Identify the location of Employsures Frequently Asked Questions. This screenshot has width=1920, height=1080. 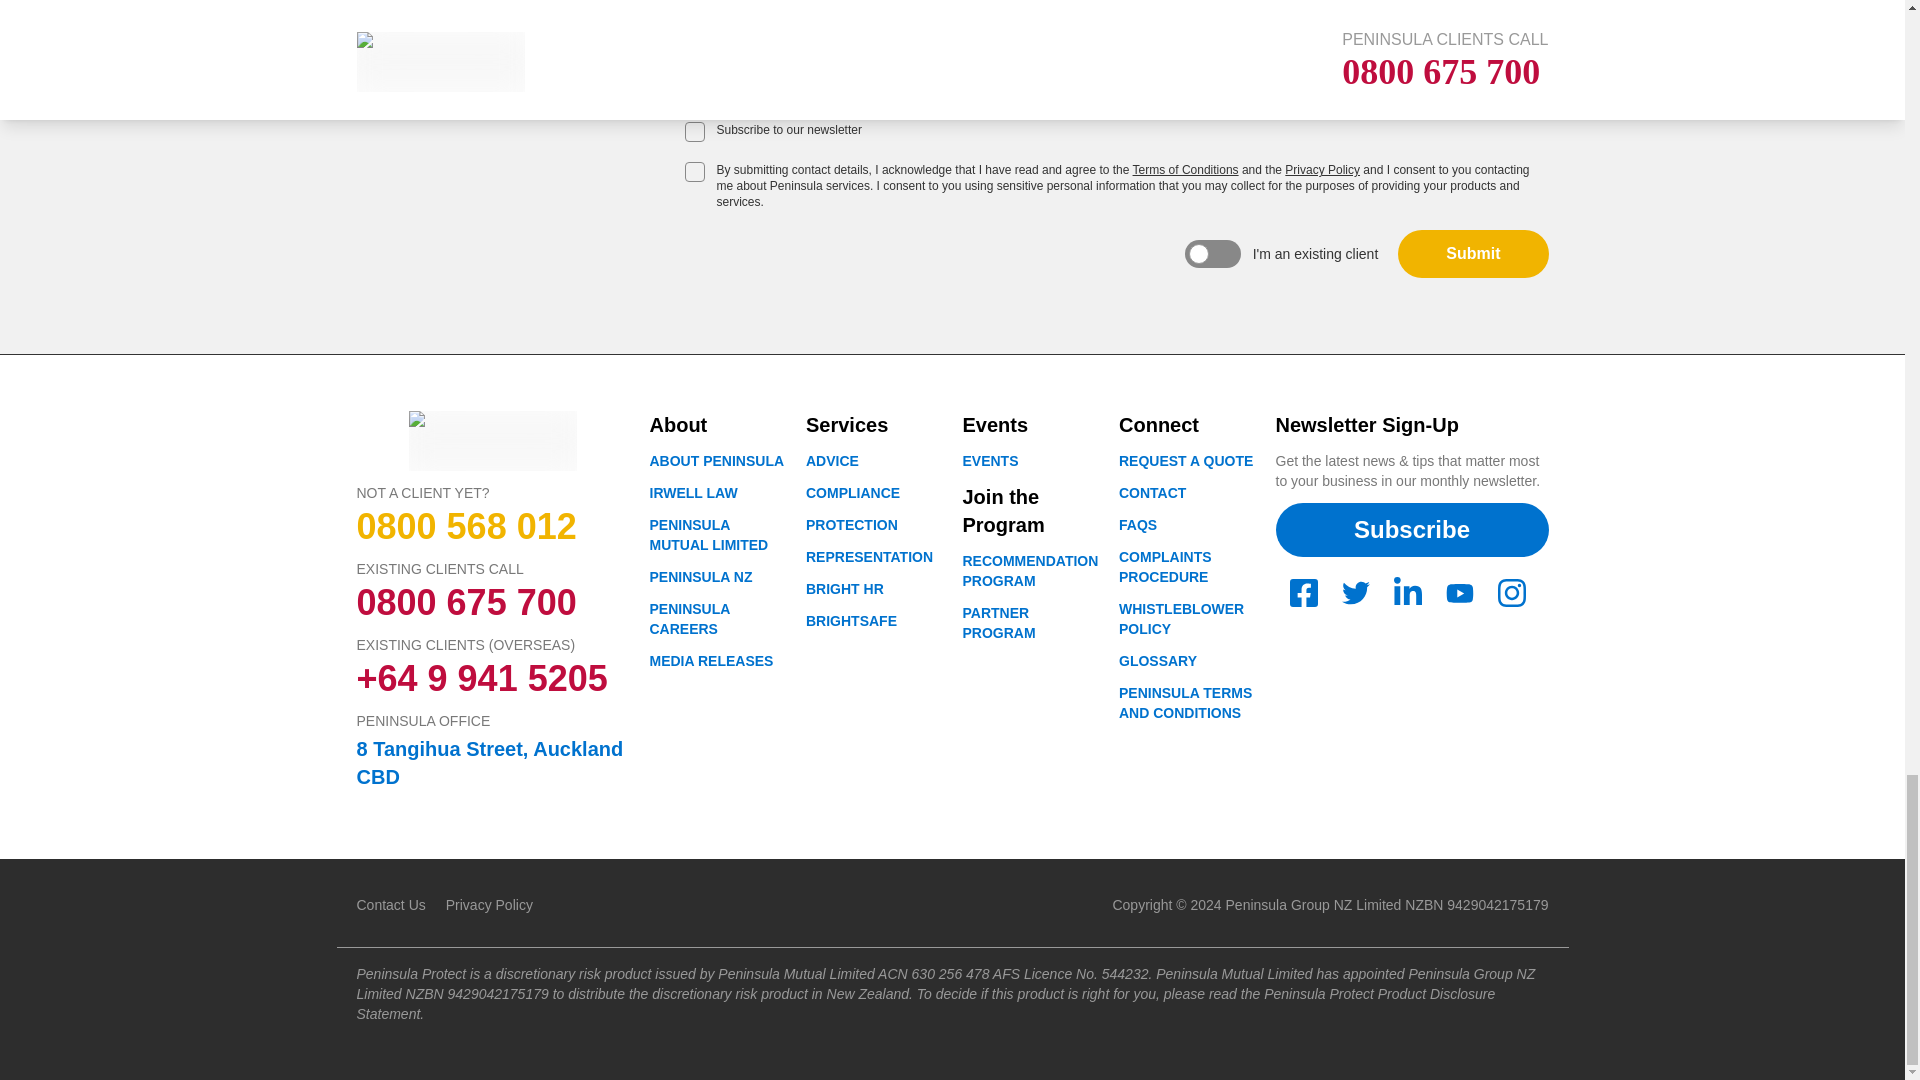
(1138, 525).